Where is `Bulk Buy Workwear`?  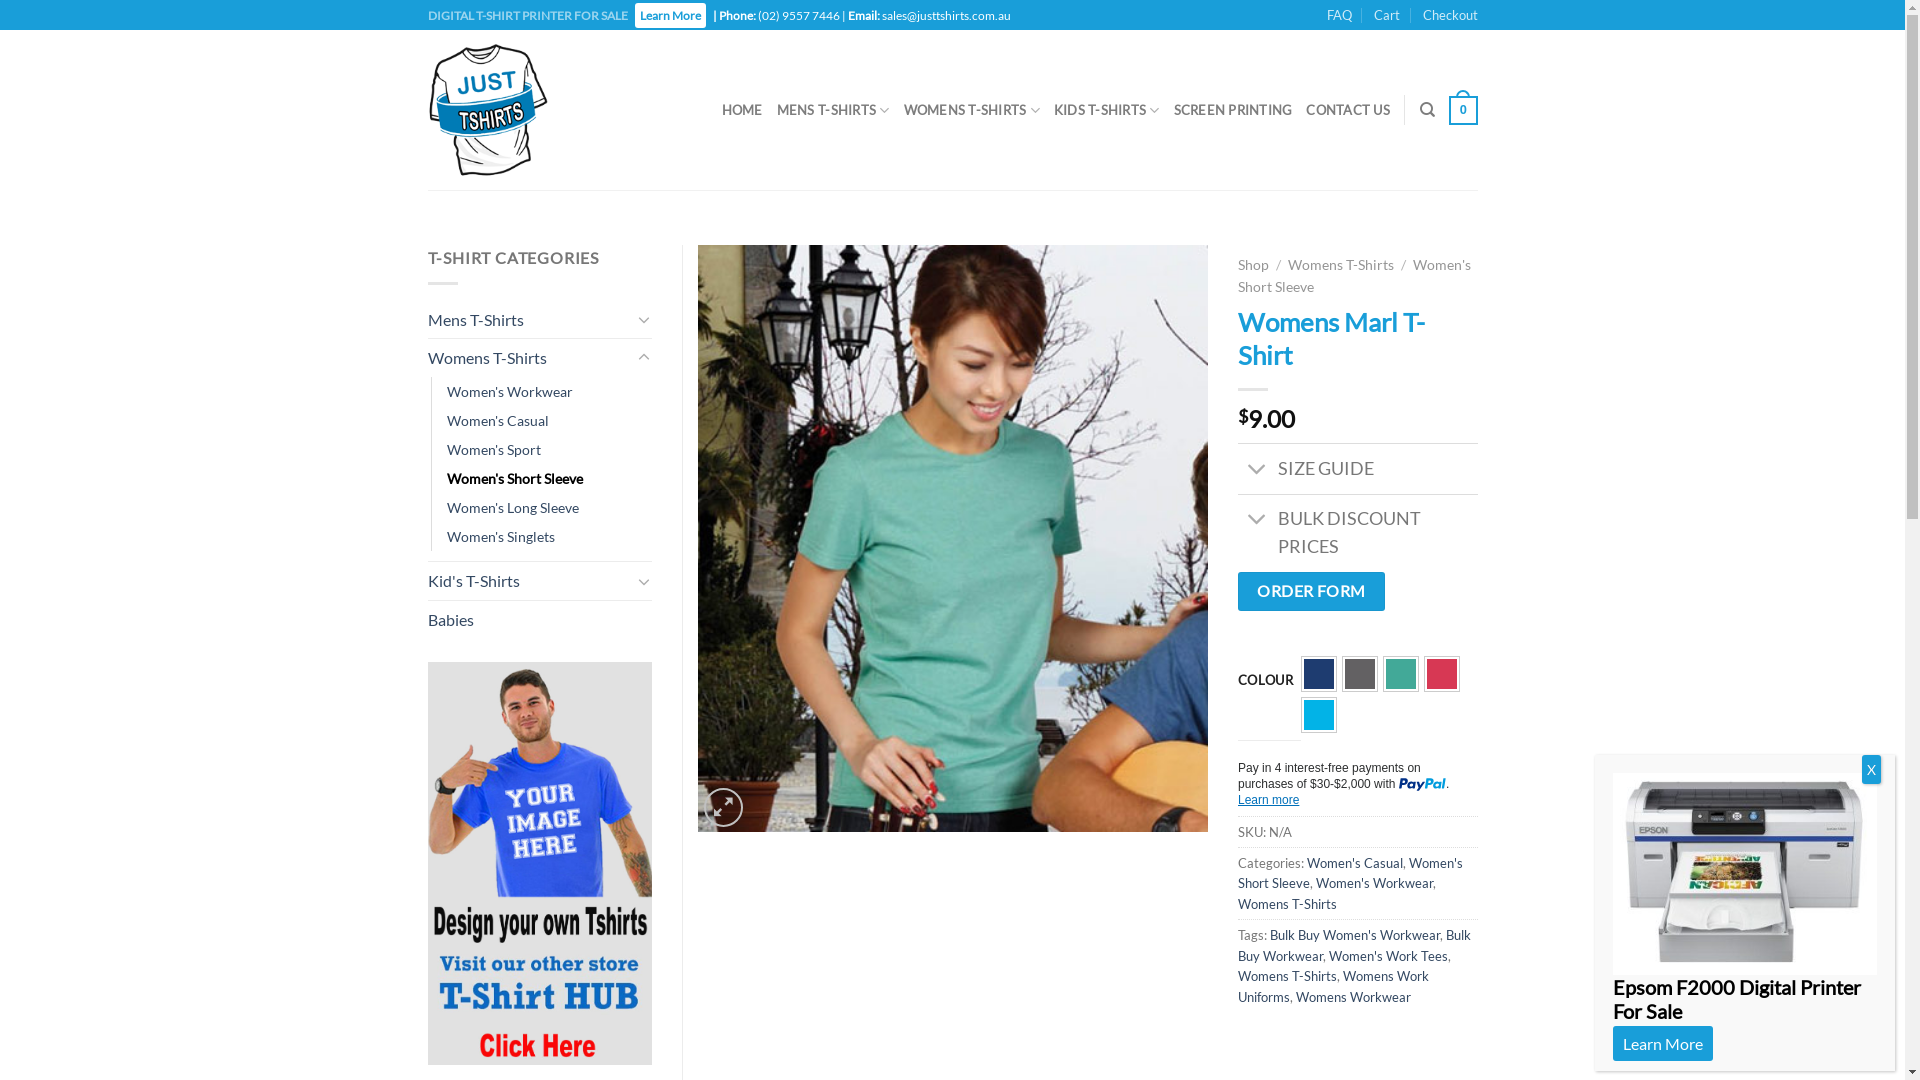
Bulk Buy Workwear is located at coordinates (1354, 945).